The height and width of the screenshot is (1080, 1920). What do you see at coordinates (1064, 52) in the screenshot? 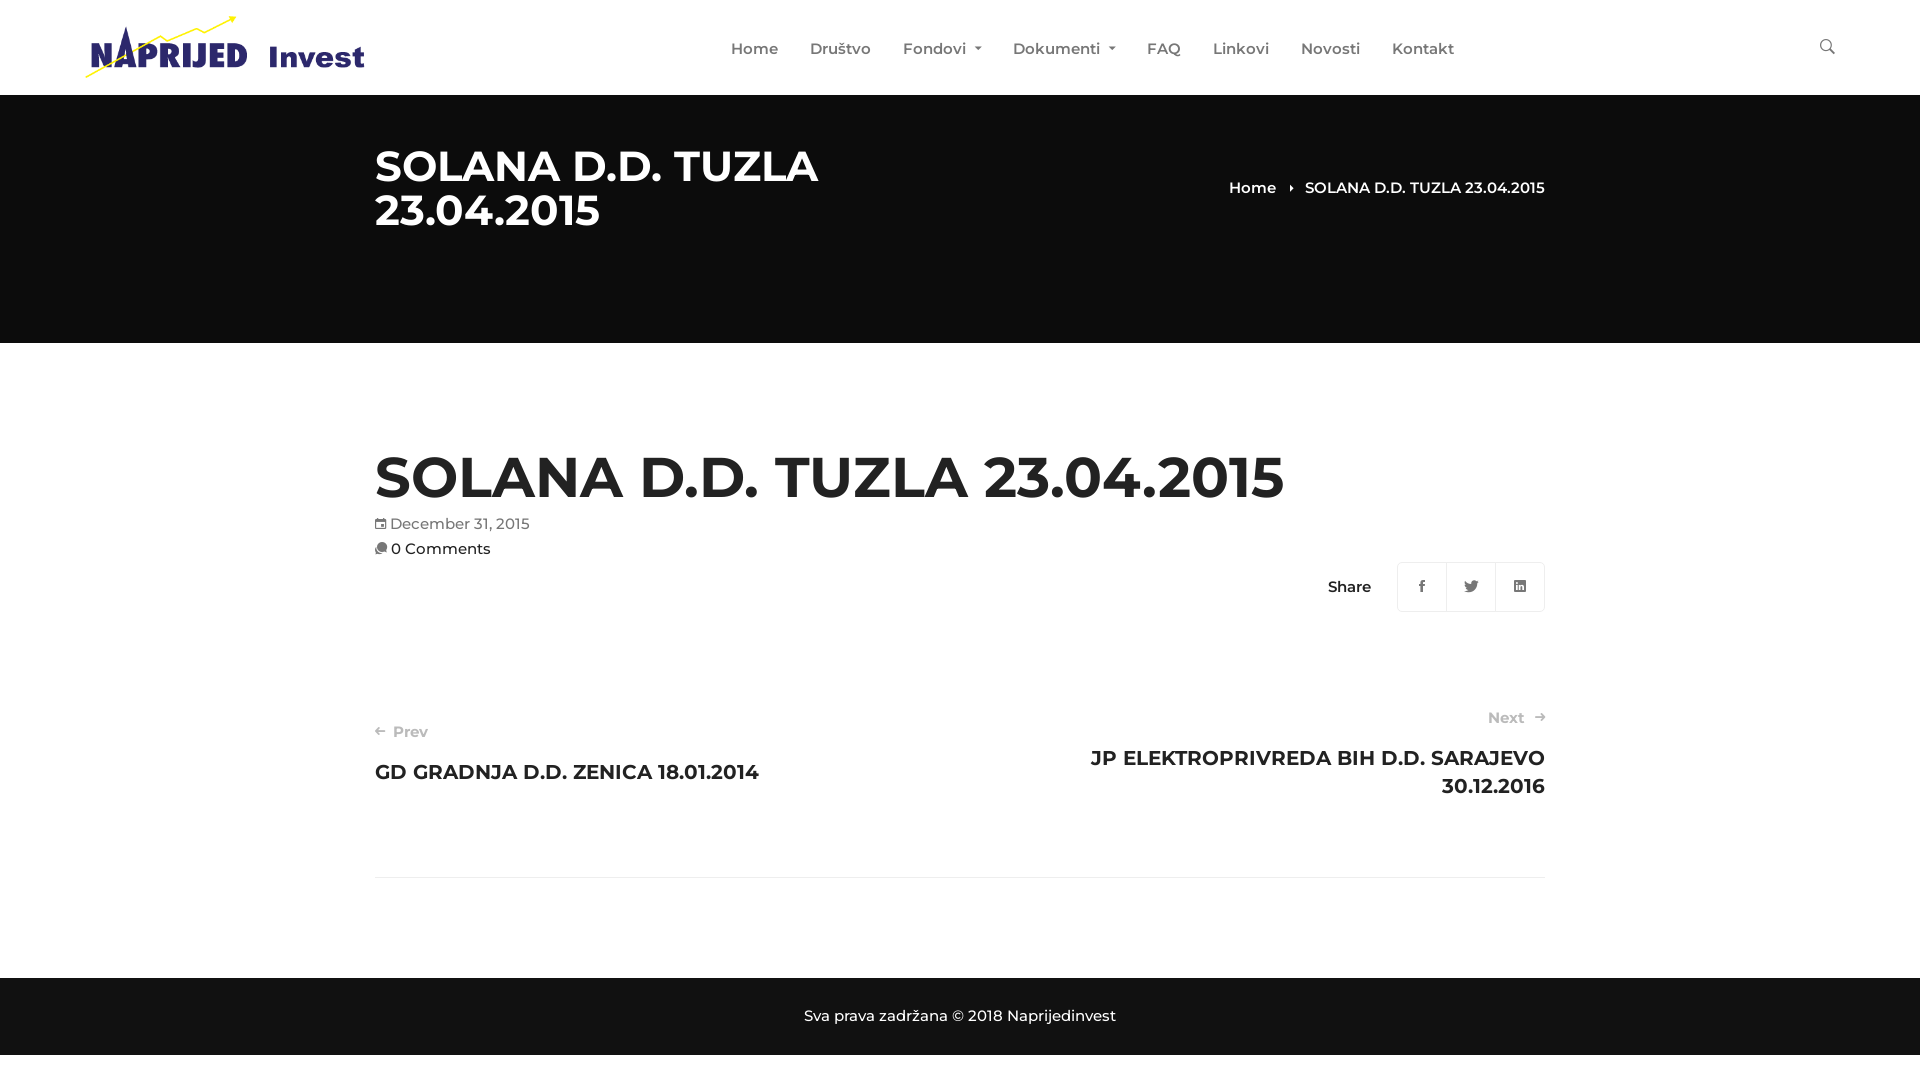
I see `Dokumenti` at bounding box center [1064, 52].